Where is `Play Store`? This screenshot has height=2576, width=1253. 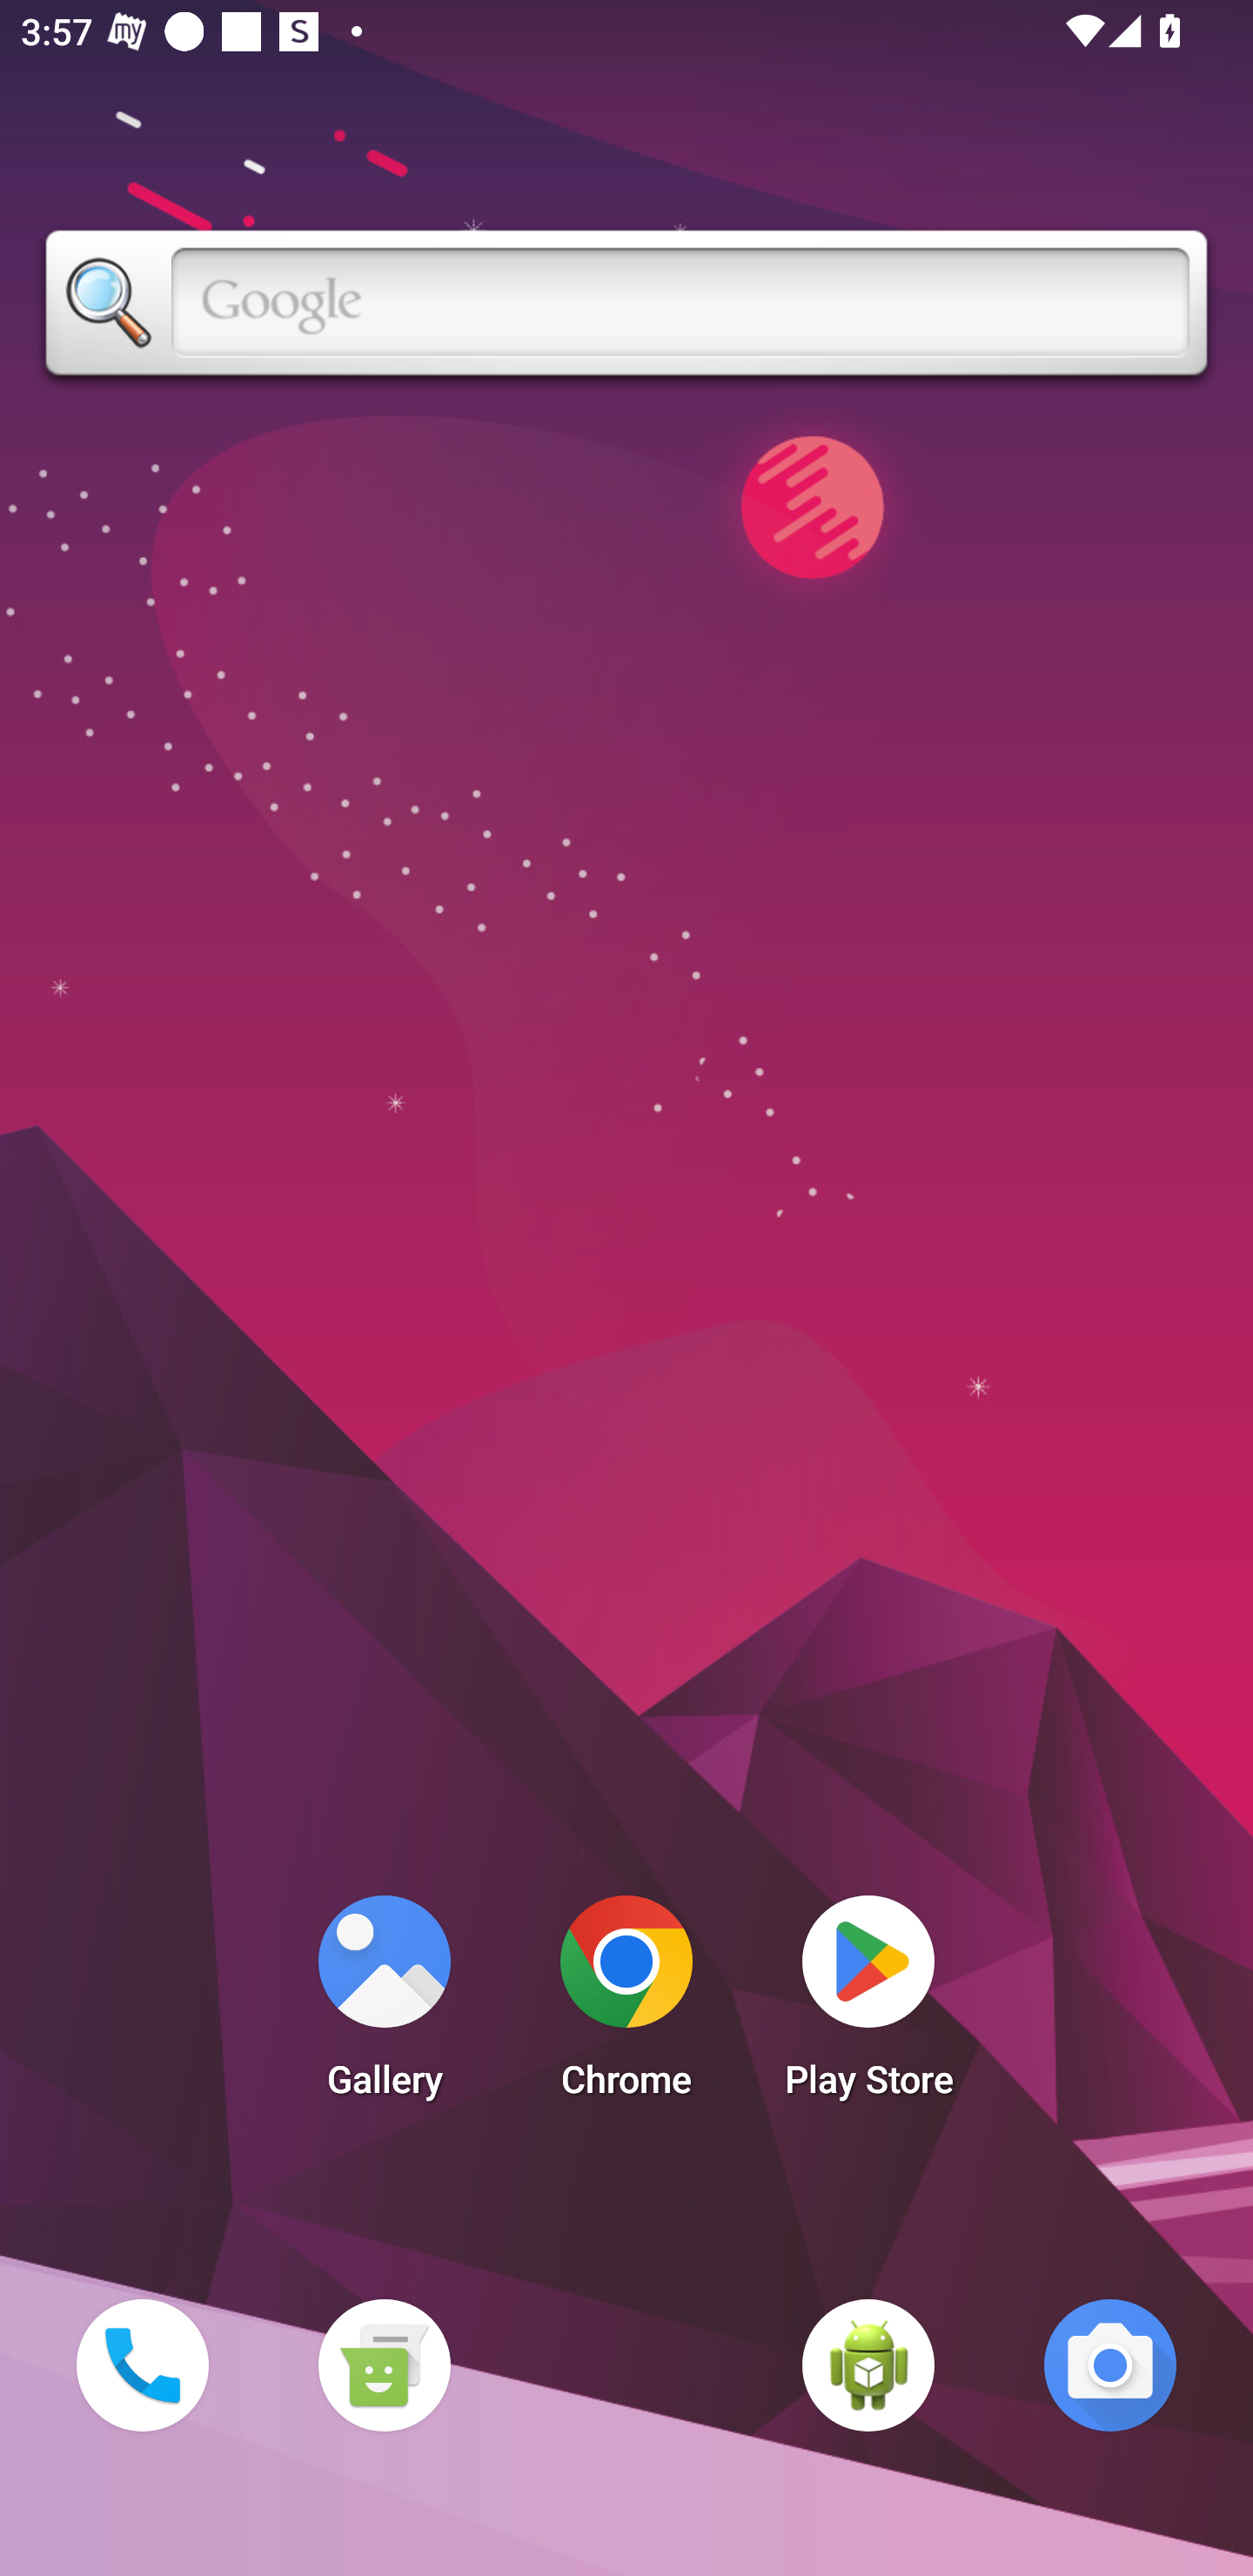 Play Store is located at coordinates (868, 2005).